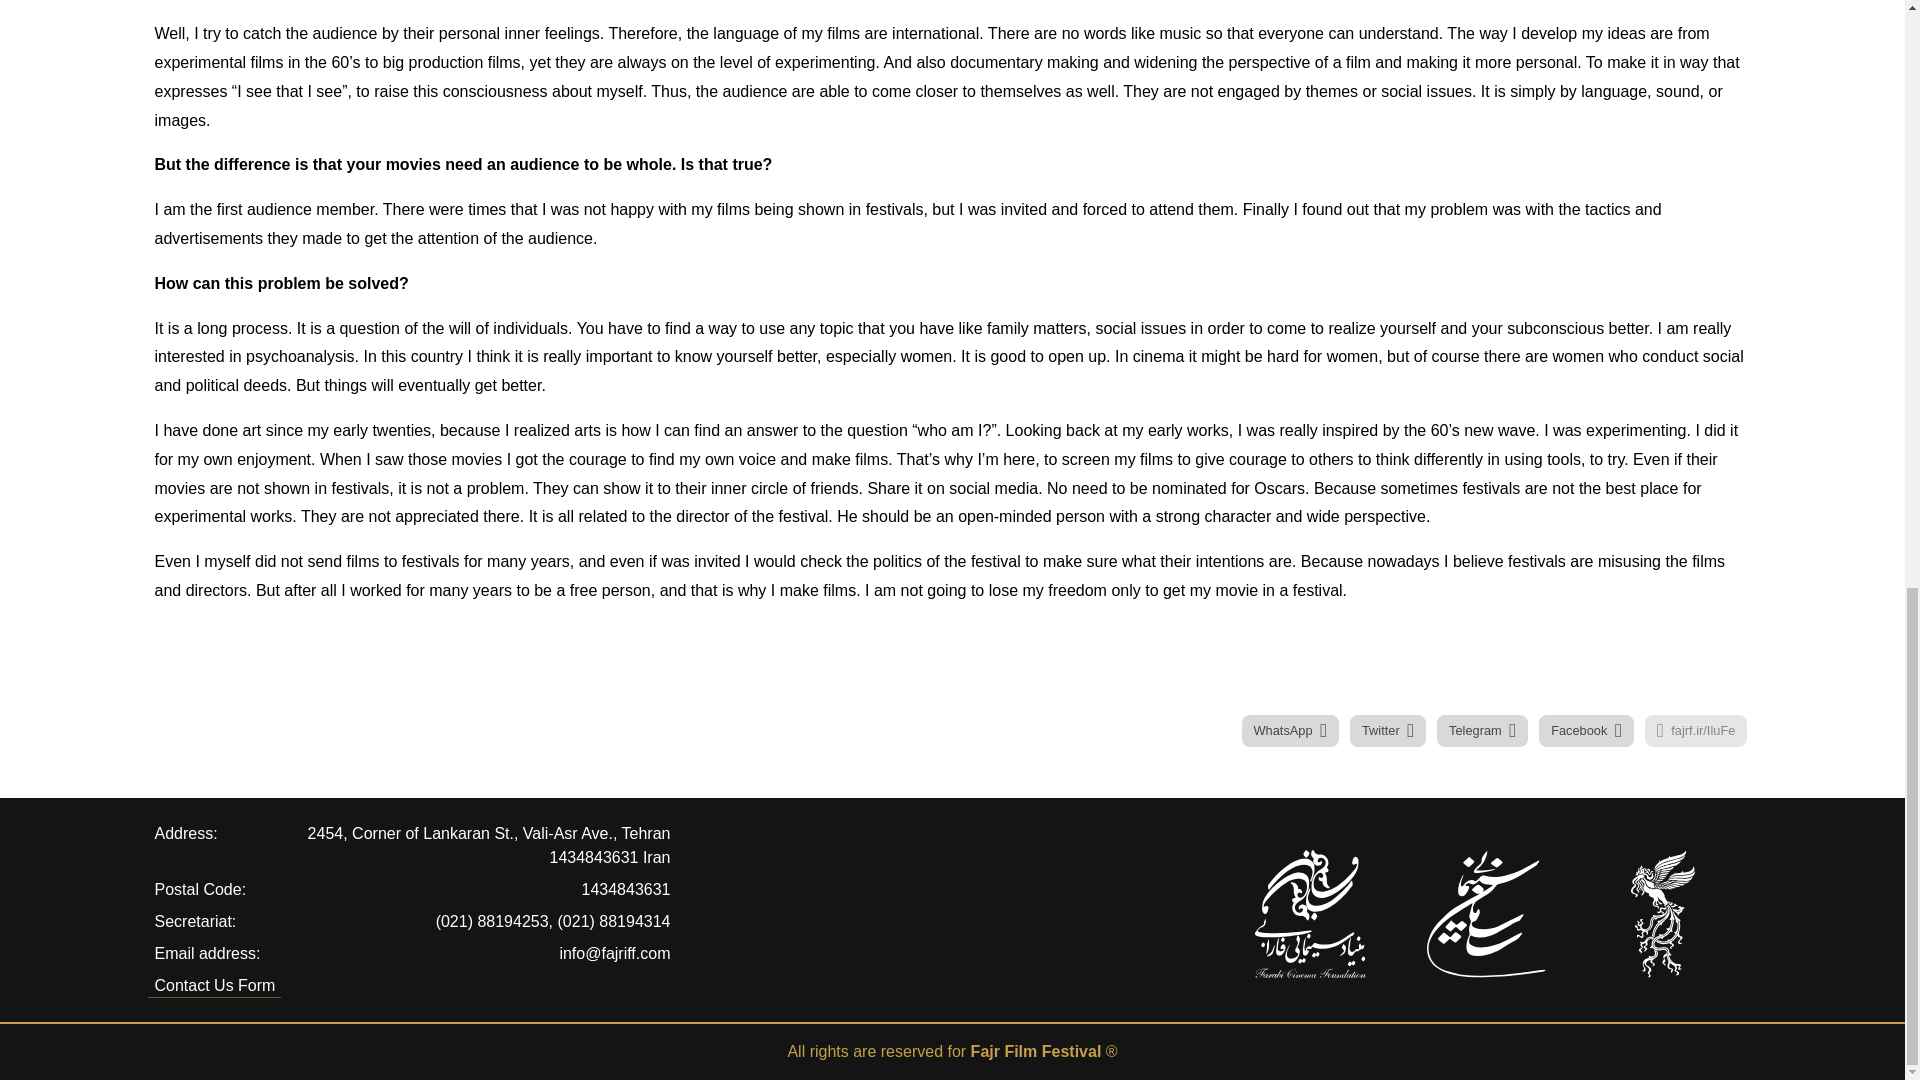 This screenshot has width=1920, height=1080. What do you see at coordinates (1388, 731) in the screenshot?
I see `Share on Twitter` at bounding box center [1388, 731].